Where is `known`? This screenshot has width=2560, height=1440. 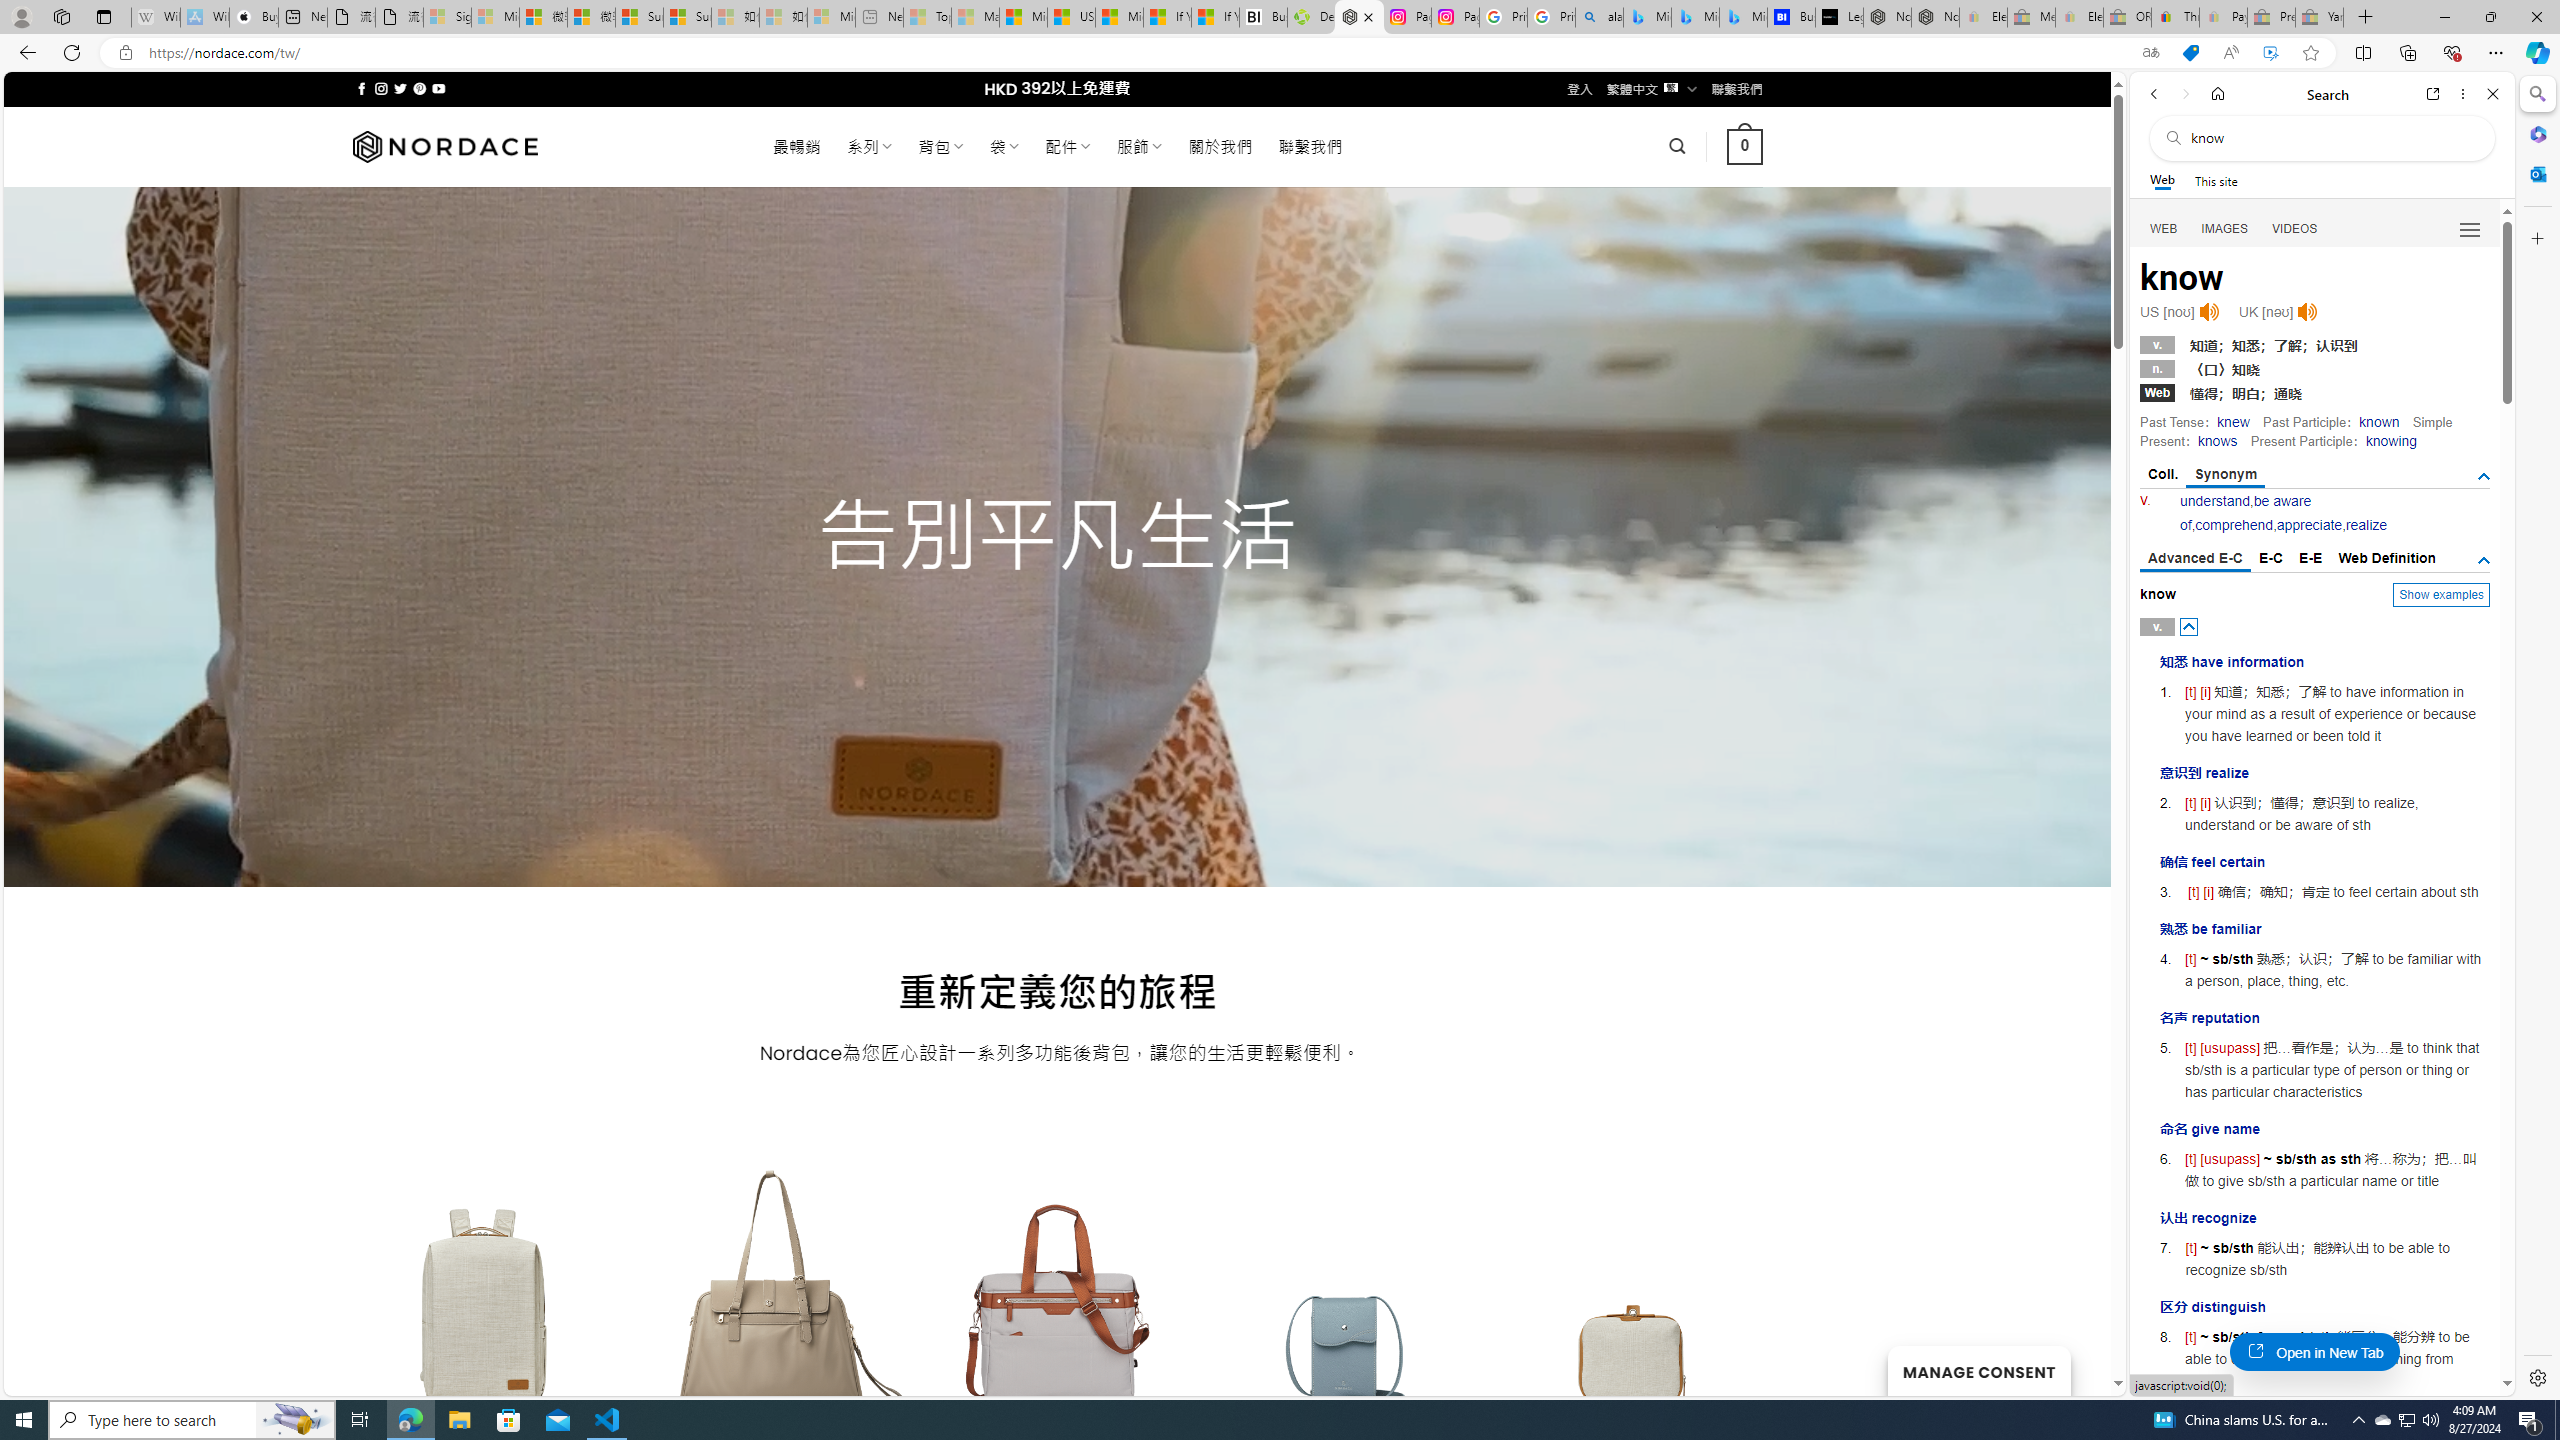 known is located at coordinates (2379, 422).